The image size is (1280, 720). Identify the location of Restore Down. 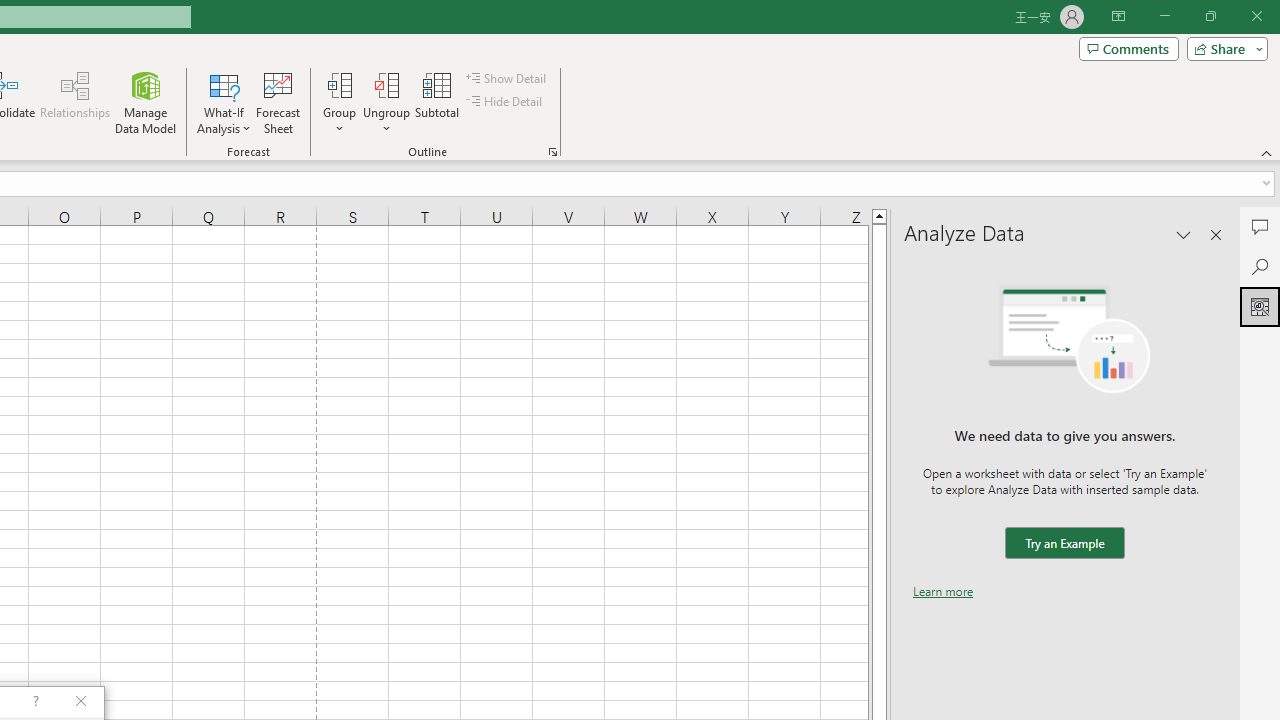
(1210, 16).